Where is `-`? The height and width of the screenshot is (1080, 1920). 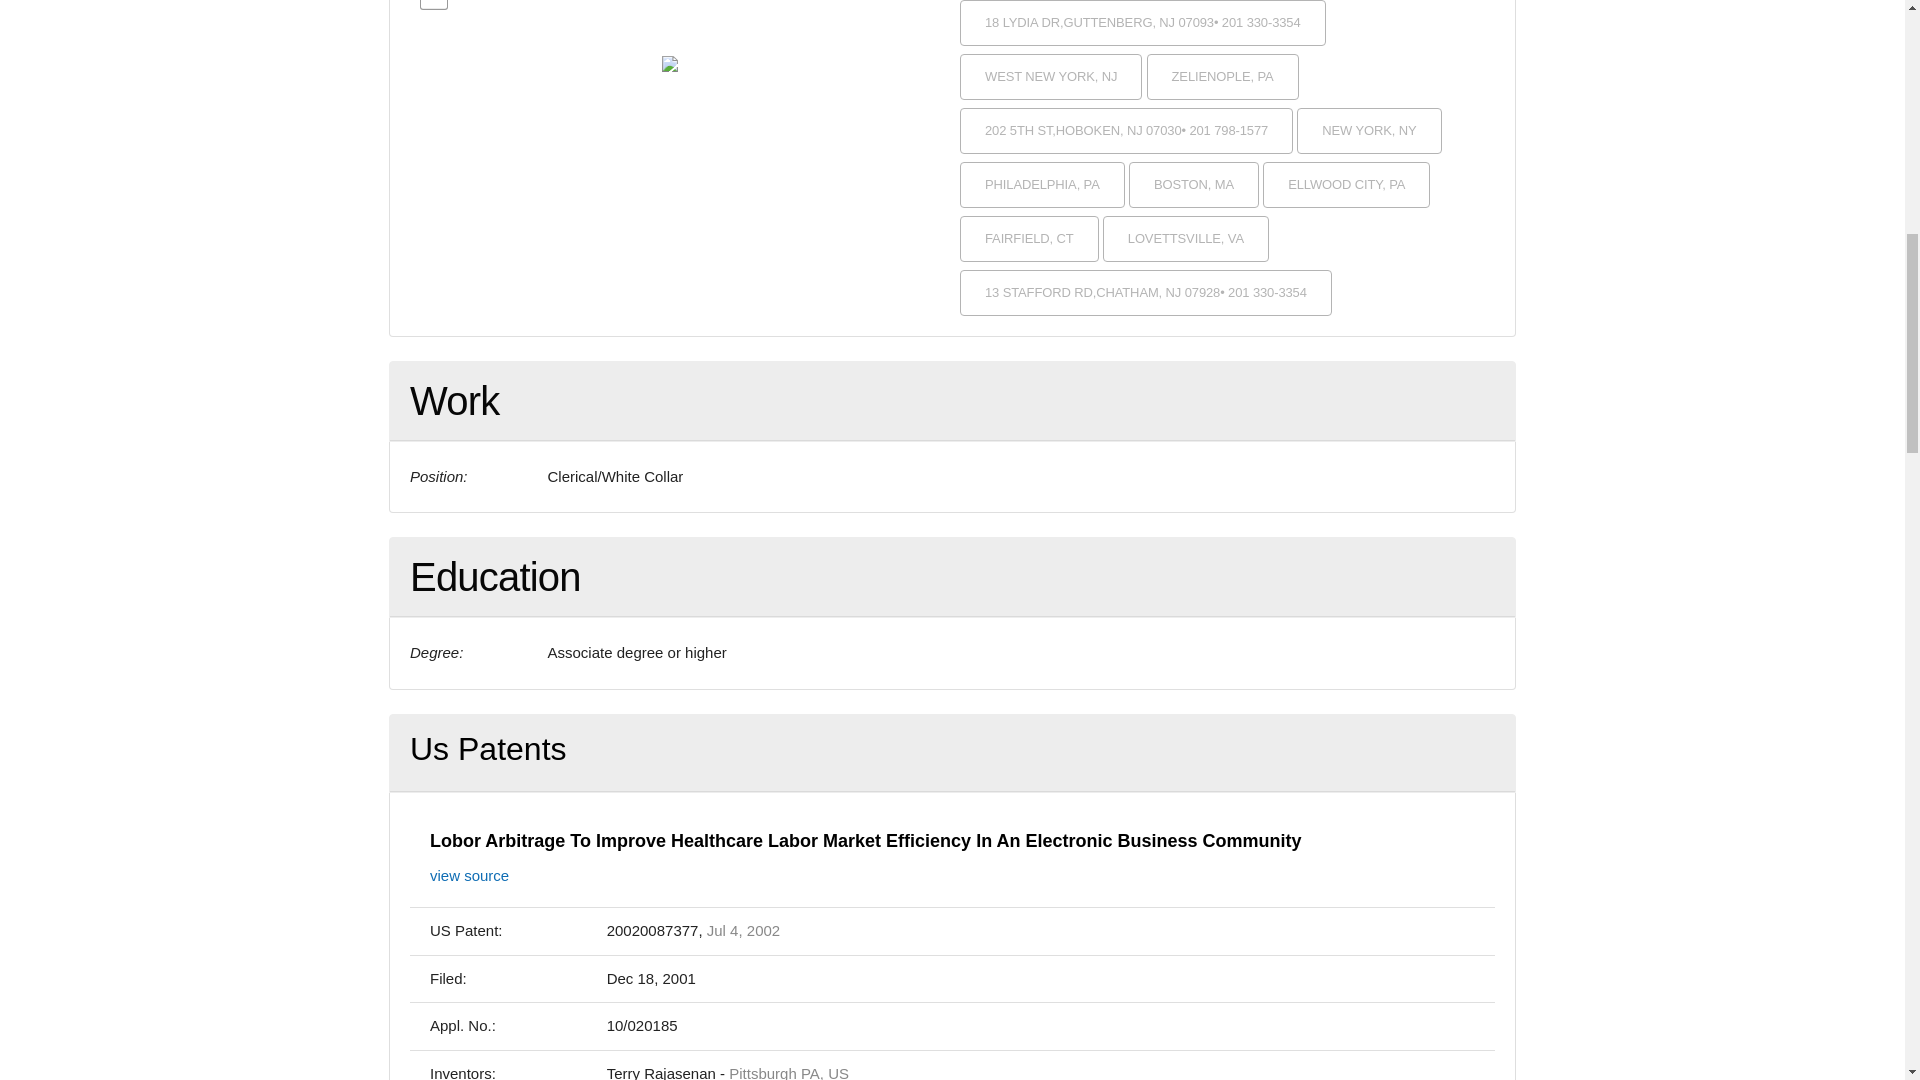 - is located at coordinates (434, 4).